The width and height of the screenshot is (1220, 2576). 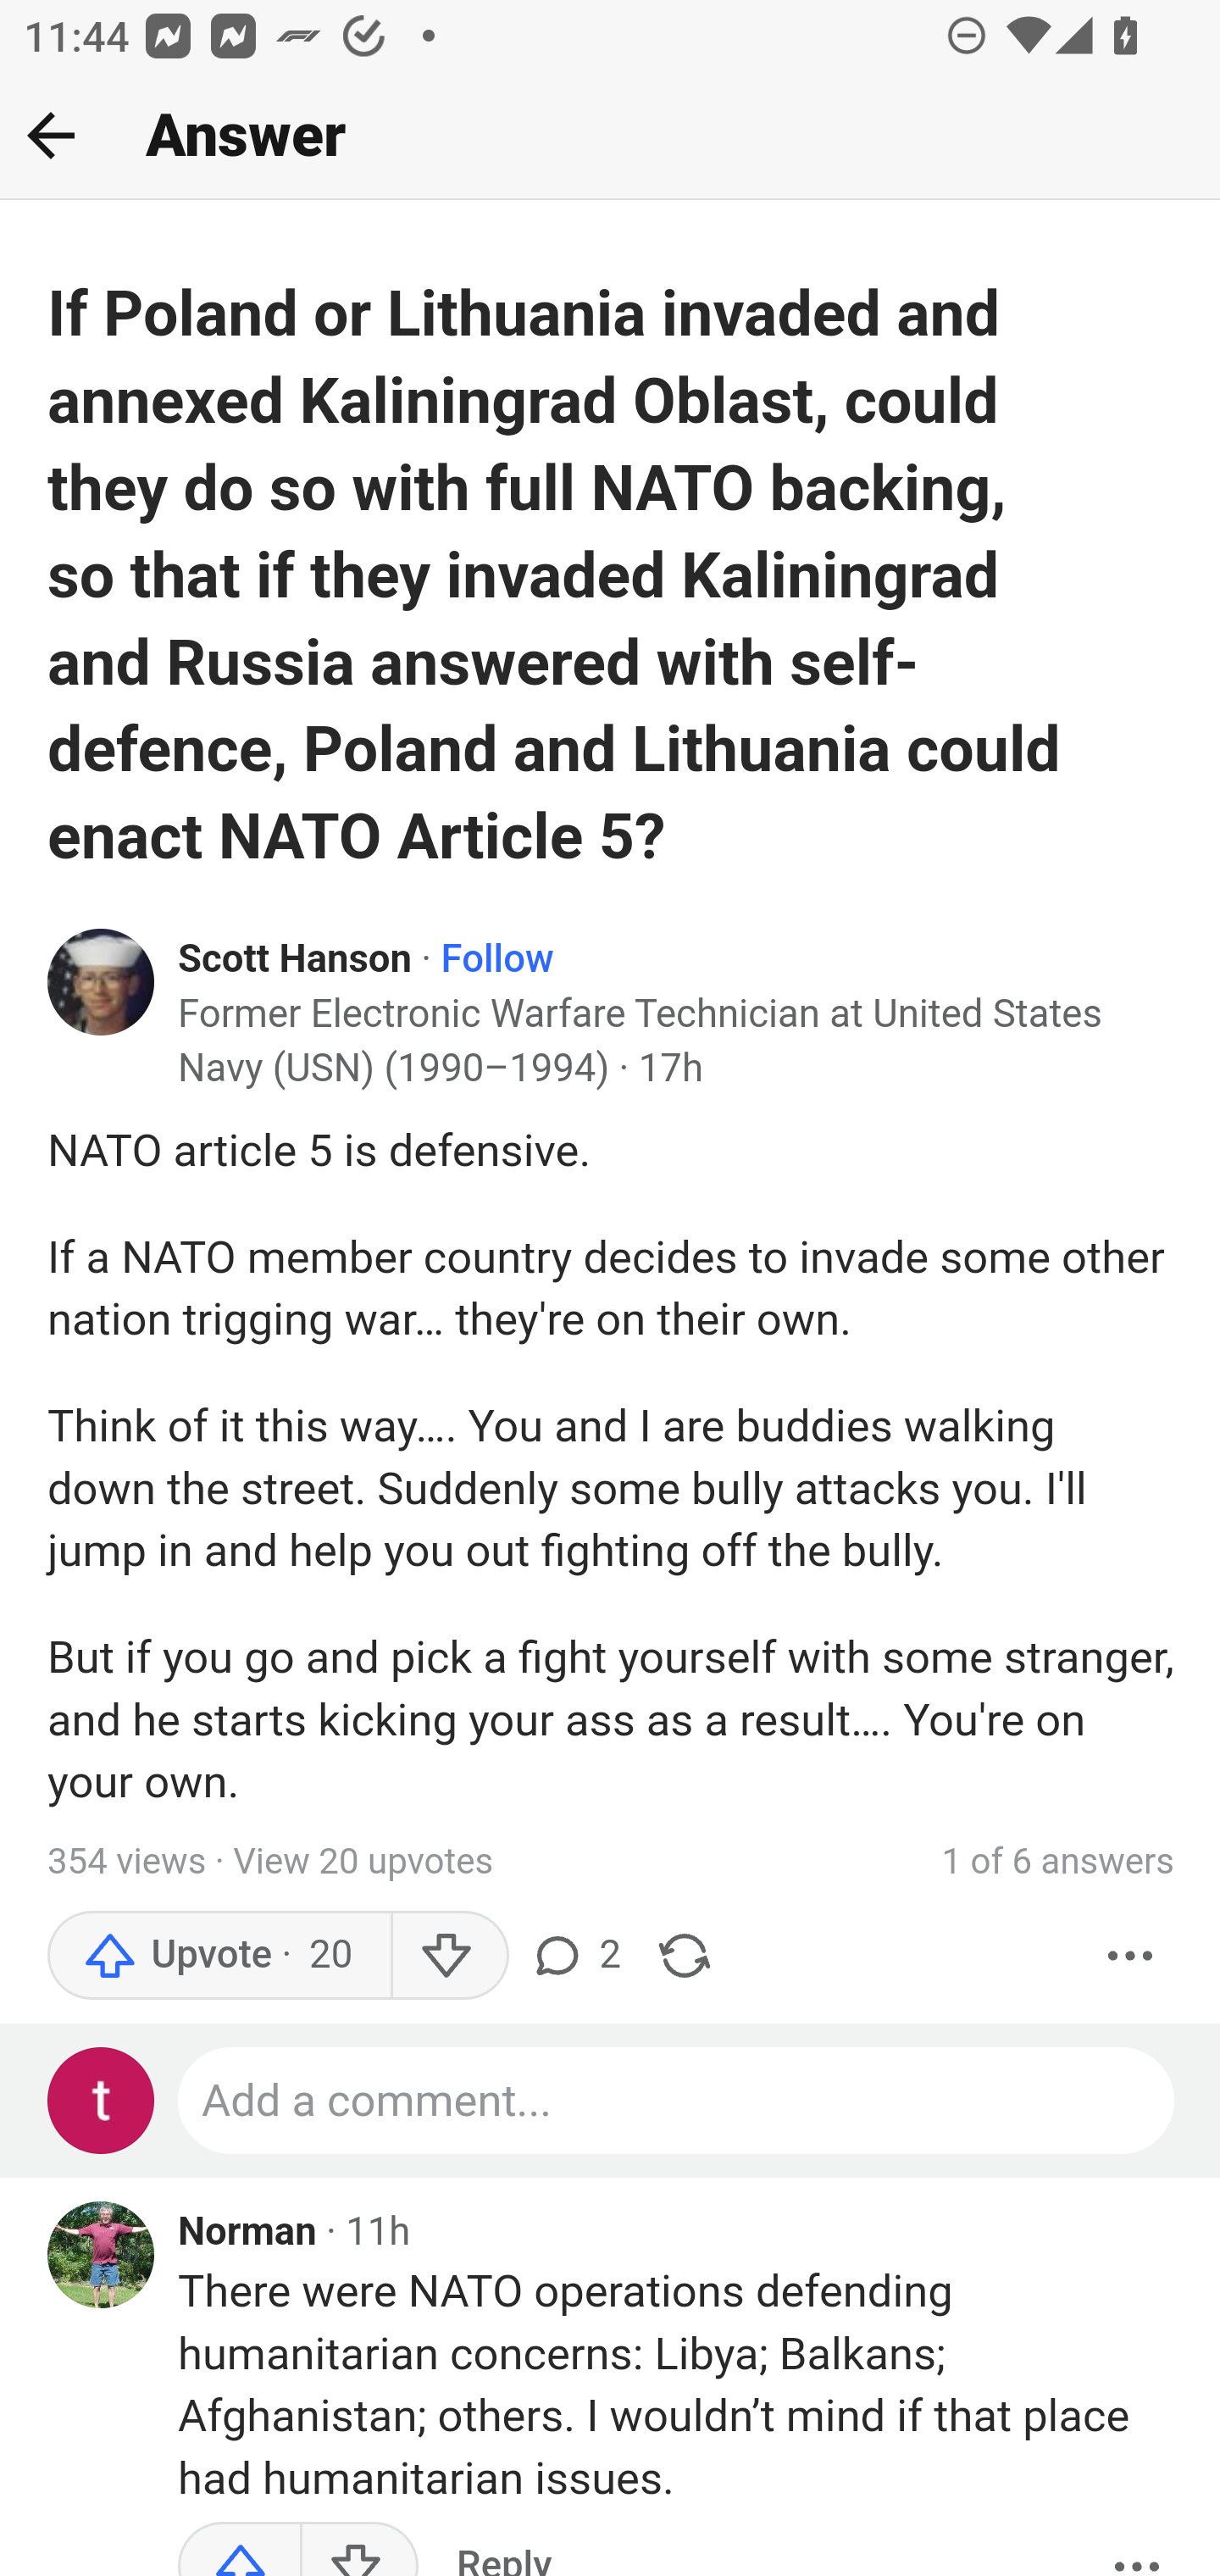 I want to click on Upvote, so click(x=219, y=1956).